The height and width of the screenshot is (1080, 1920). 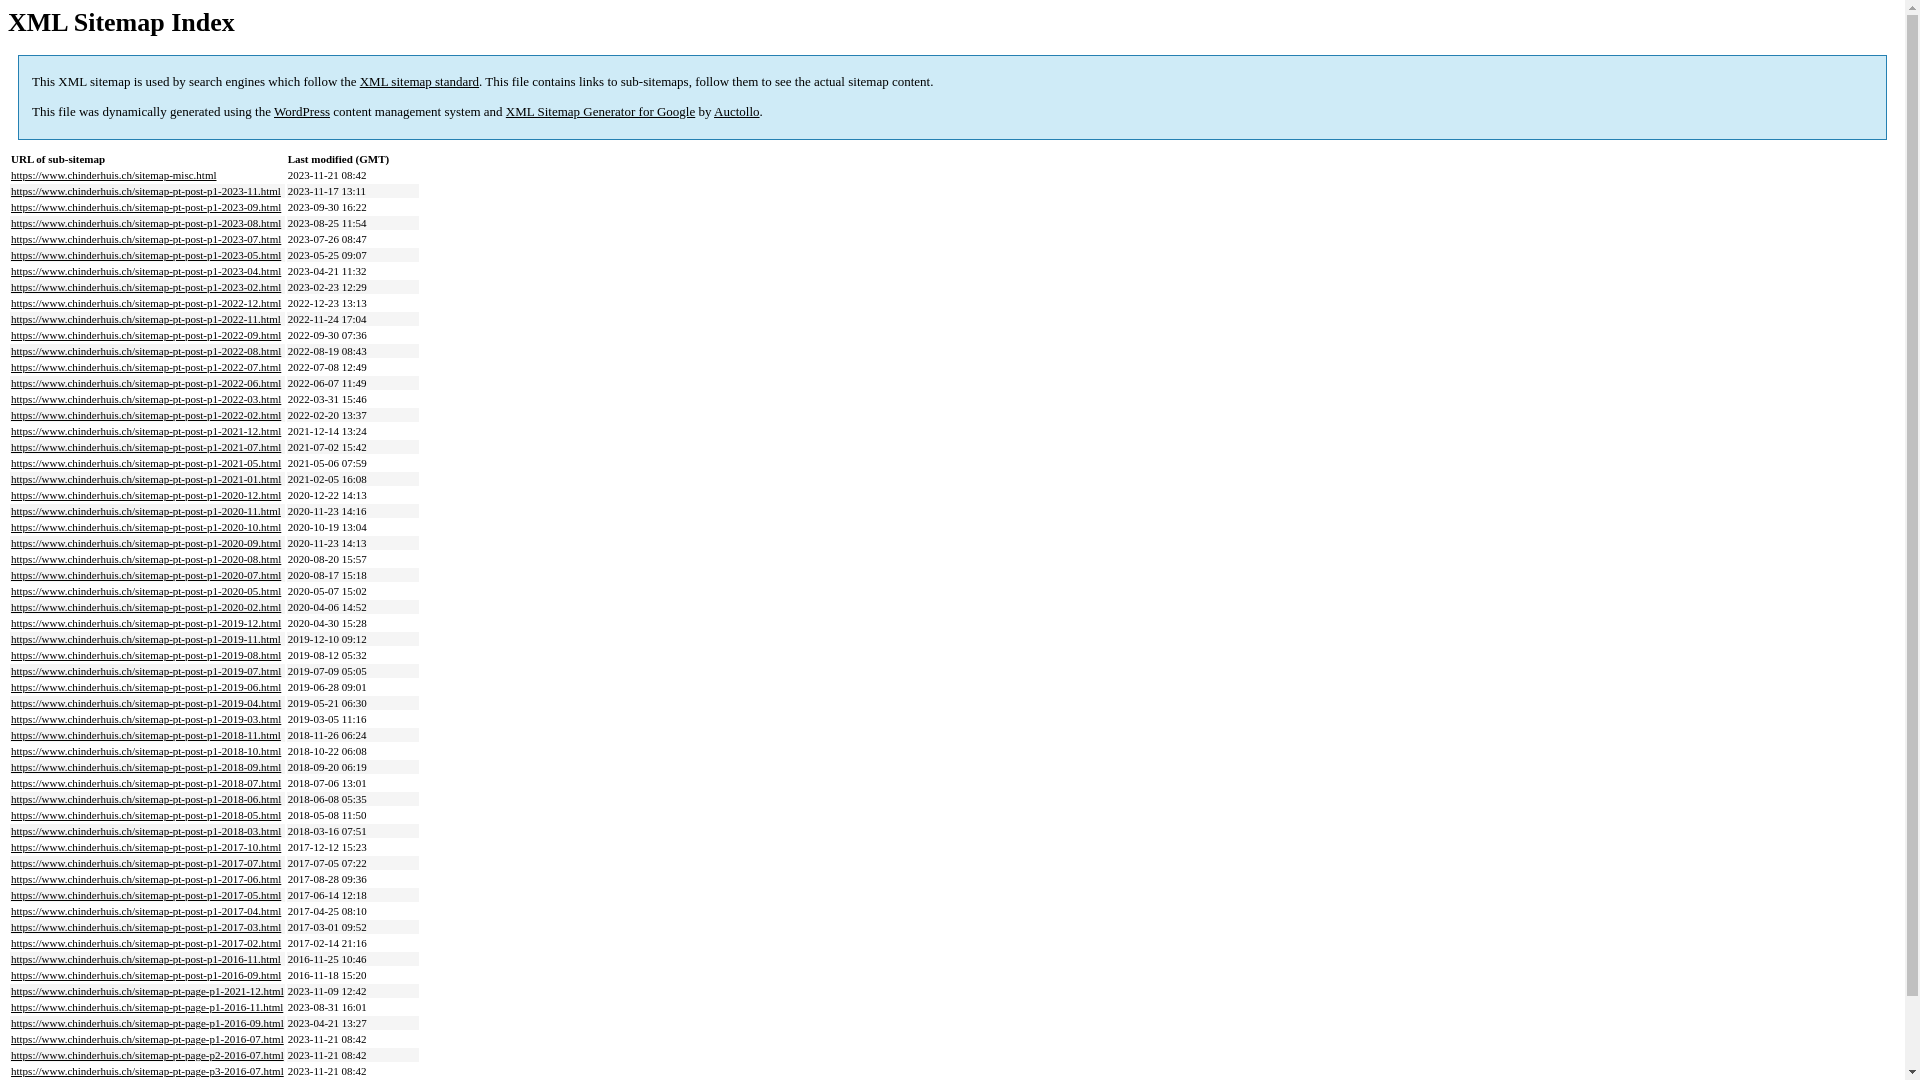 What do you see at coordinates (146, 399) in the screenshot?
I see `https://www.chinderhuis.ch/sitemap-pt-post-p1-2022-03.html` at bounding box center [146, 399].